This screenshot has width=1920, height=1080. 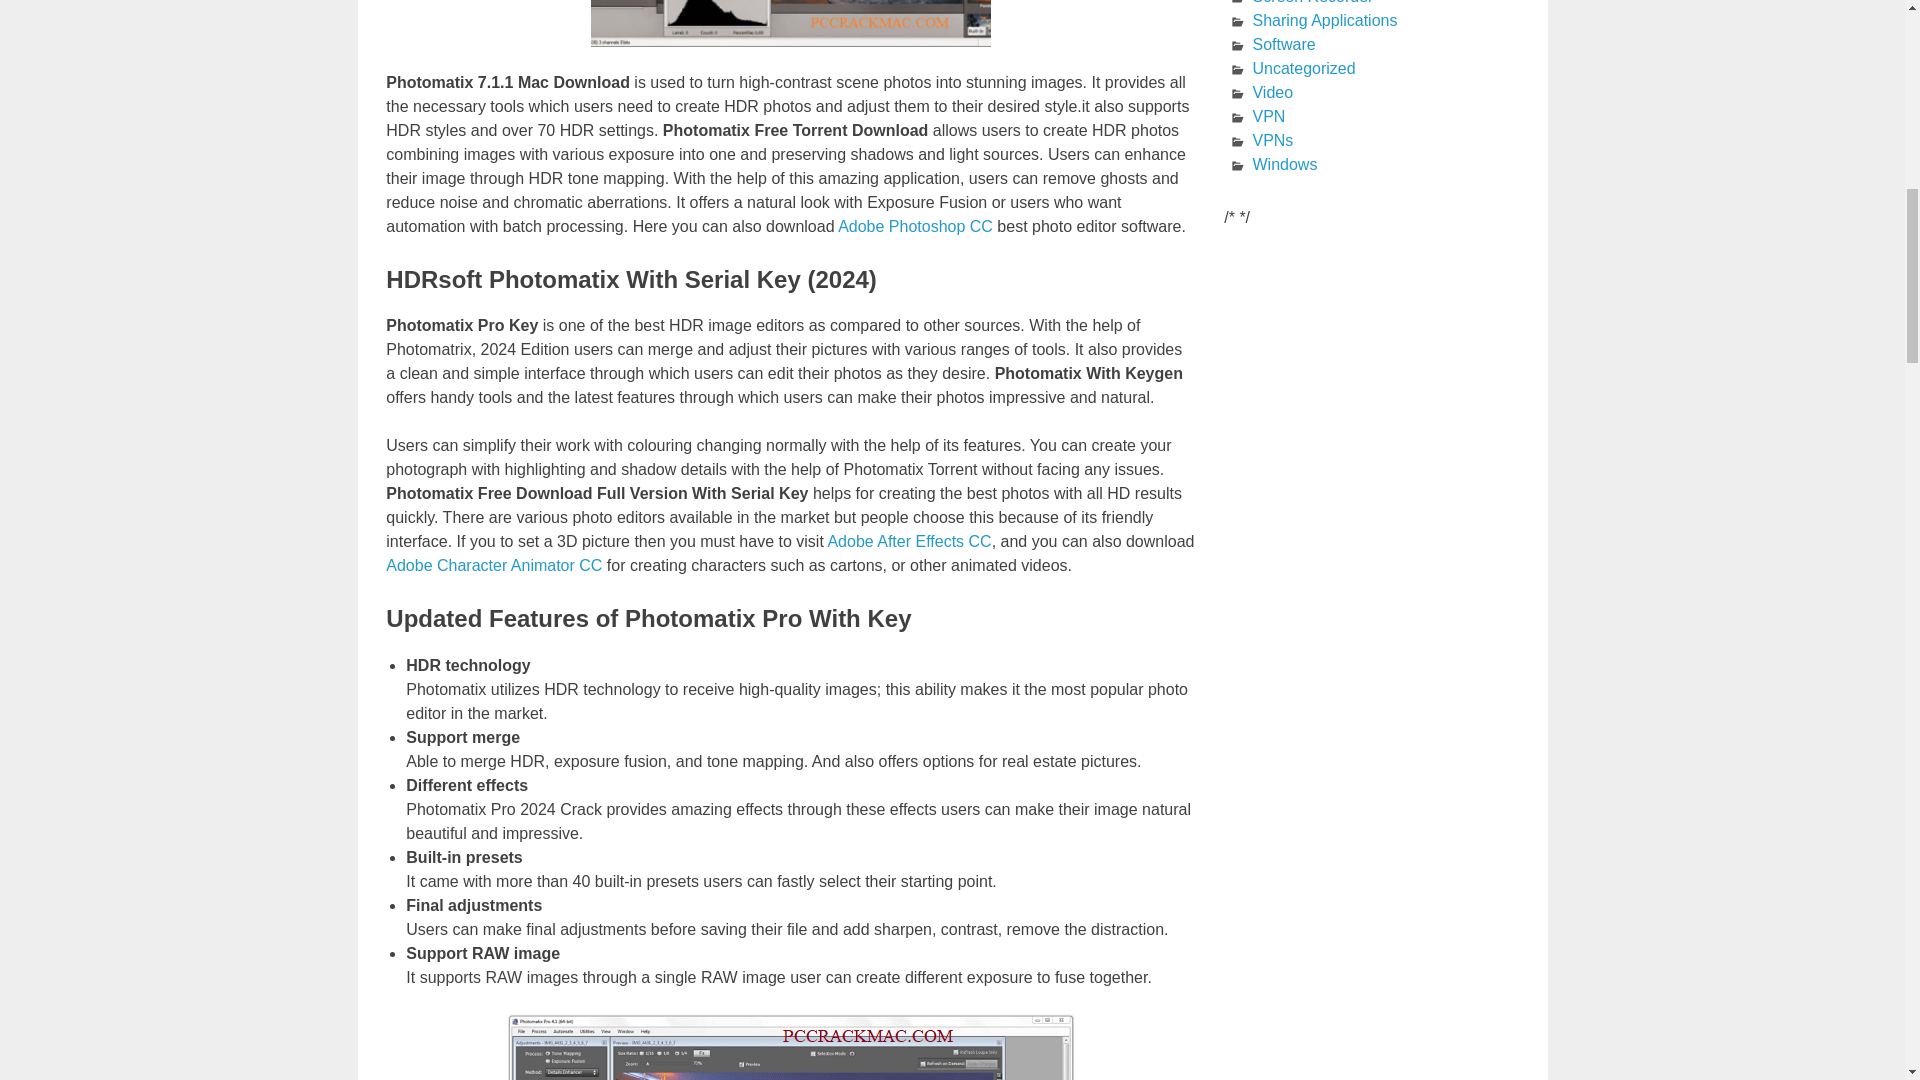 What do you see at coordinates (908, 541) in the screenshot?
I see `Adobe After Effects CC` at bounding box center [908, 541].